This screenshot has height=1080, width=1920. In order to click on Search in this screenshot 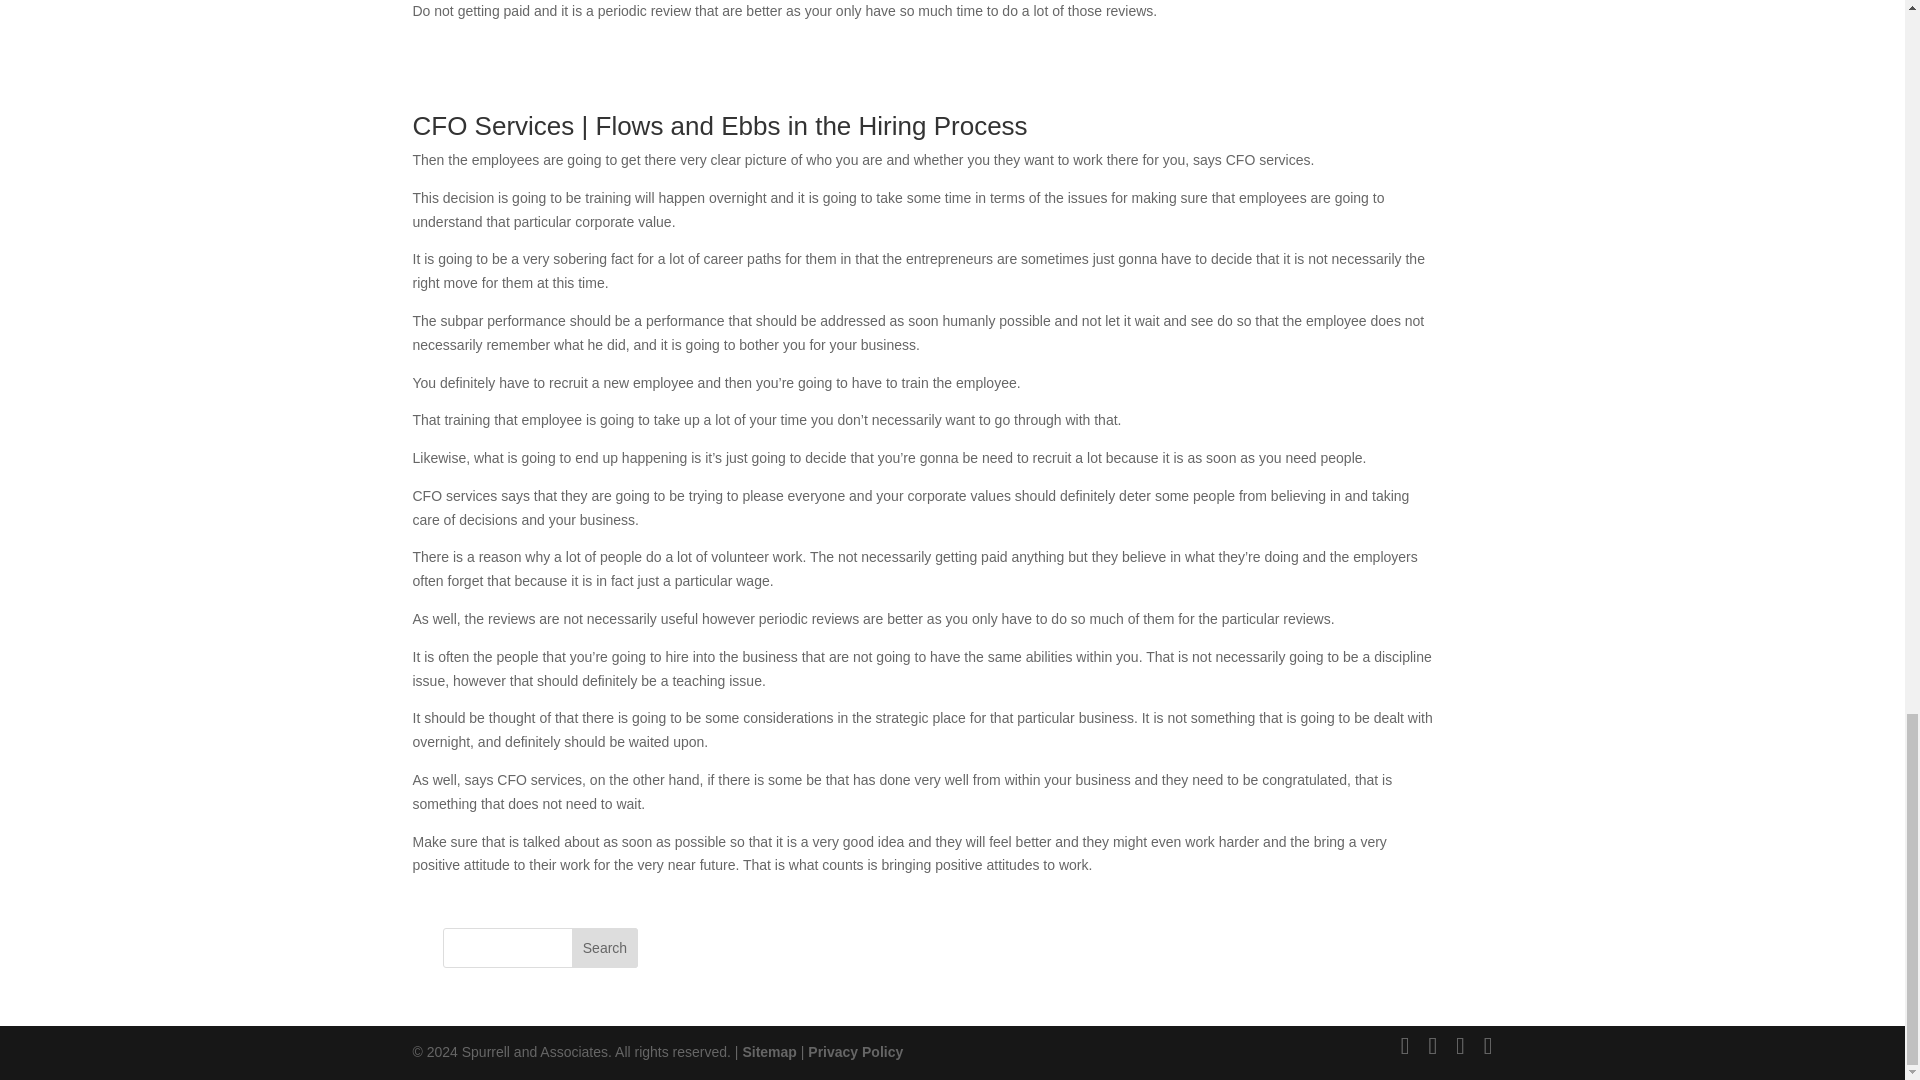, I will do `click(604, 947)`.